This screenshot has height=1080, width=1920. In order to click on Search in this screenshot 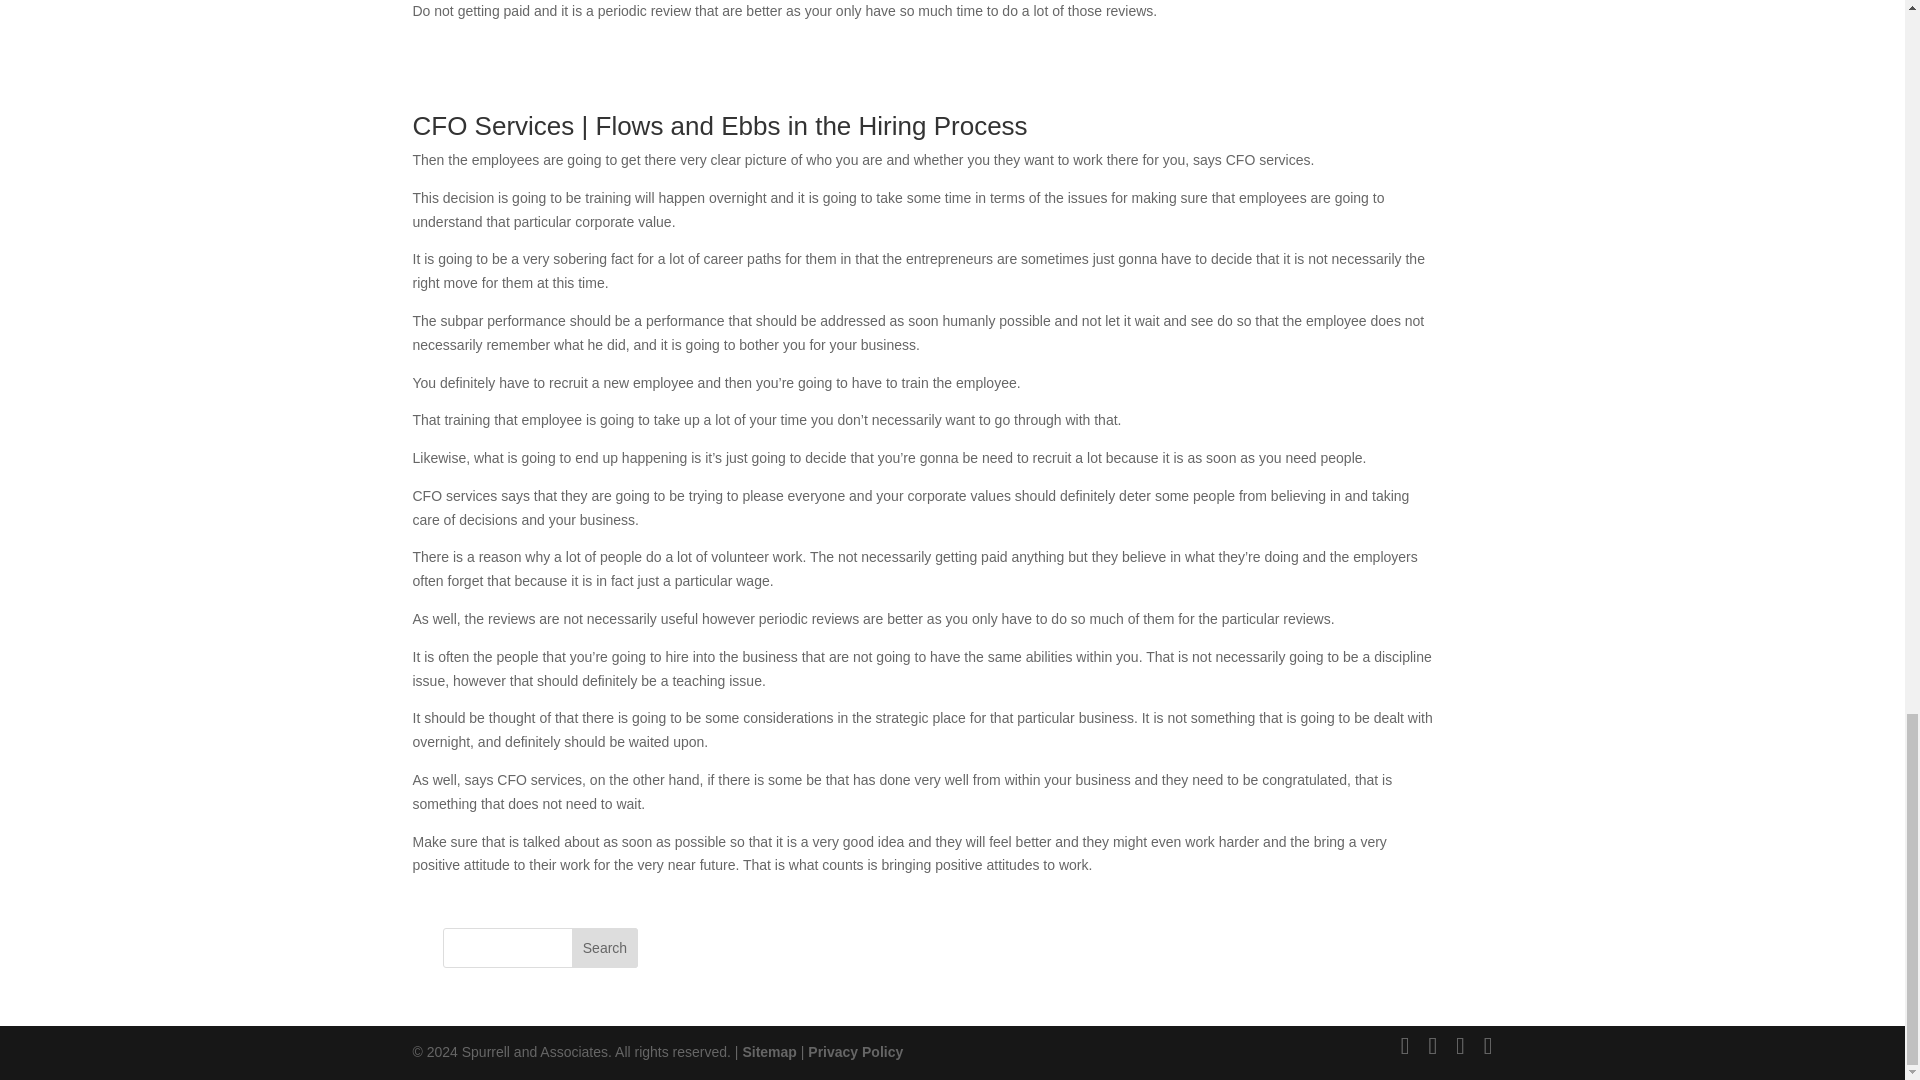, I will do `click(604, 947)`.